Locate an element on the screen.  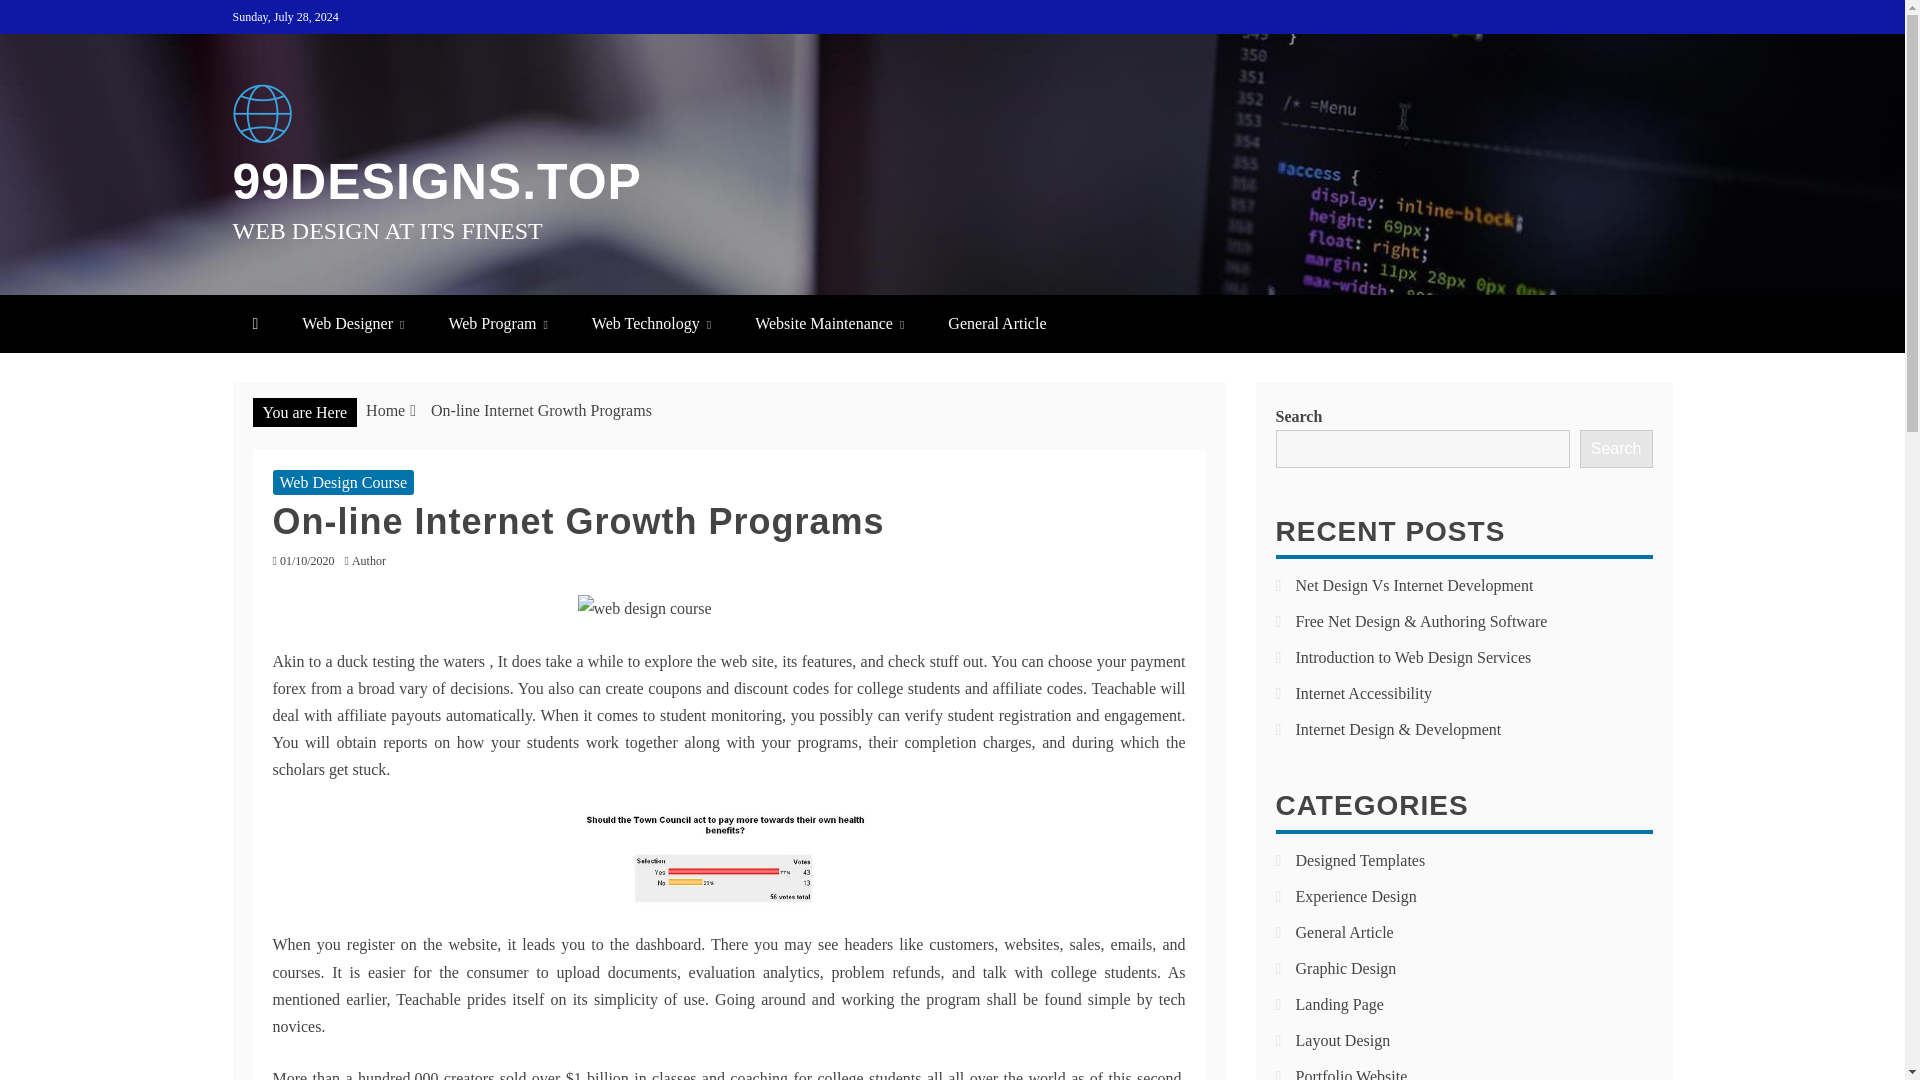
Web Technology is located at coordinates (652, 323).